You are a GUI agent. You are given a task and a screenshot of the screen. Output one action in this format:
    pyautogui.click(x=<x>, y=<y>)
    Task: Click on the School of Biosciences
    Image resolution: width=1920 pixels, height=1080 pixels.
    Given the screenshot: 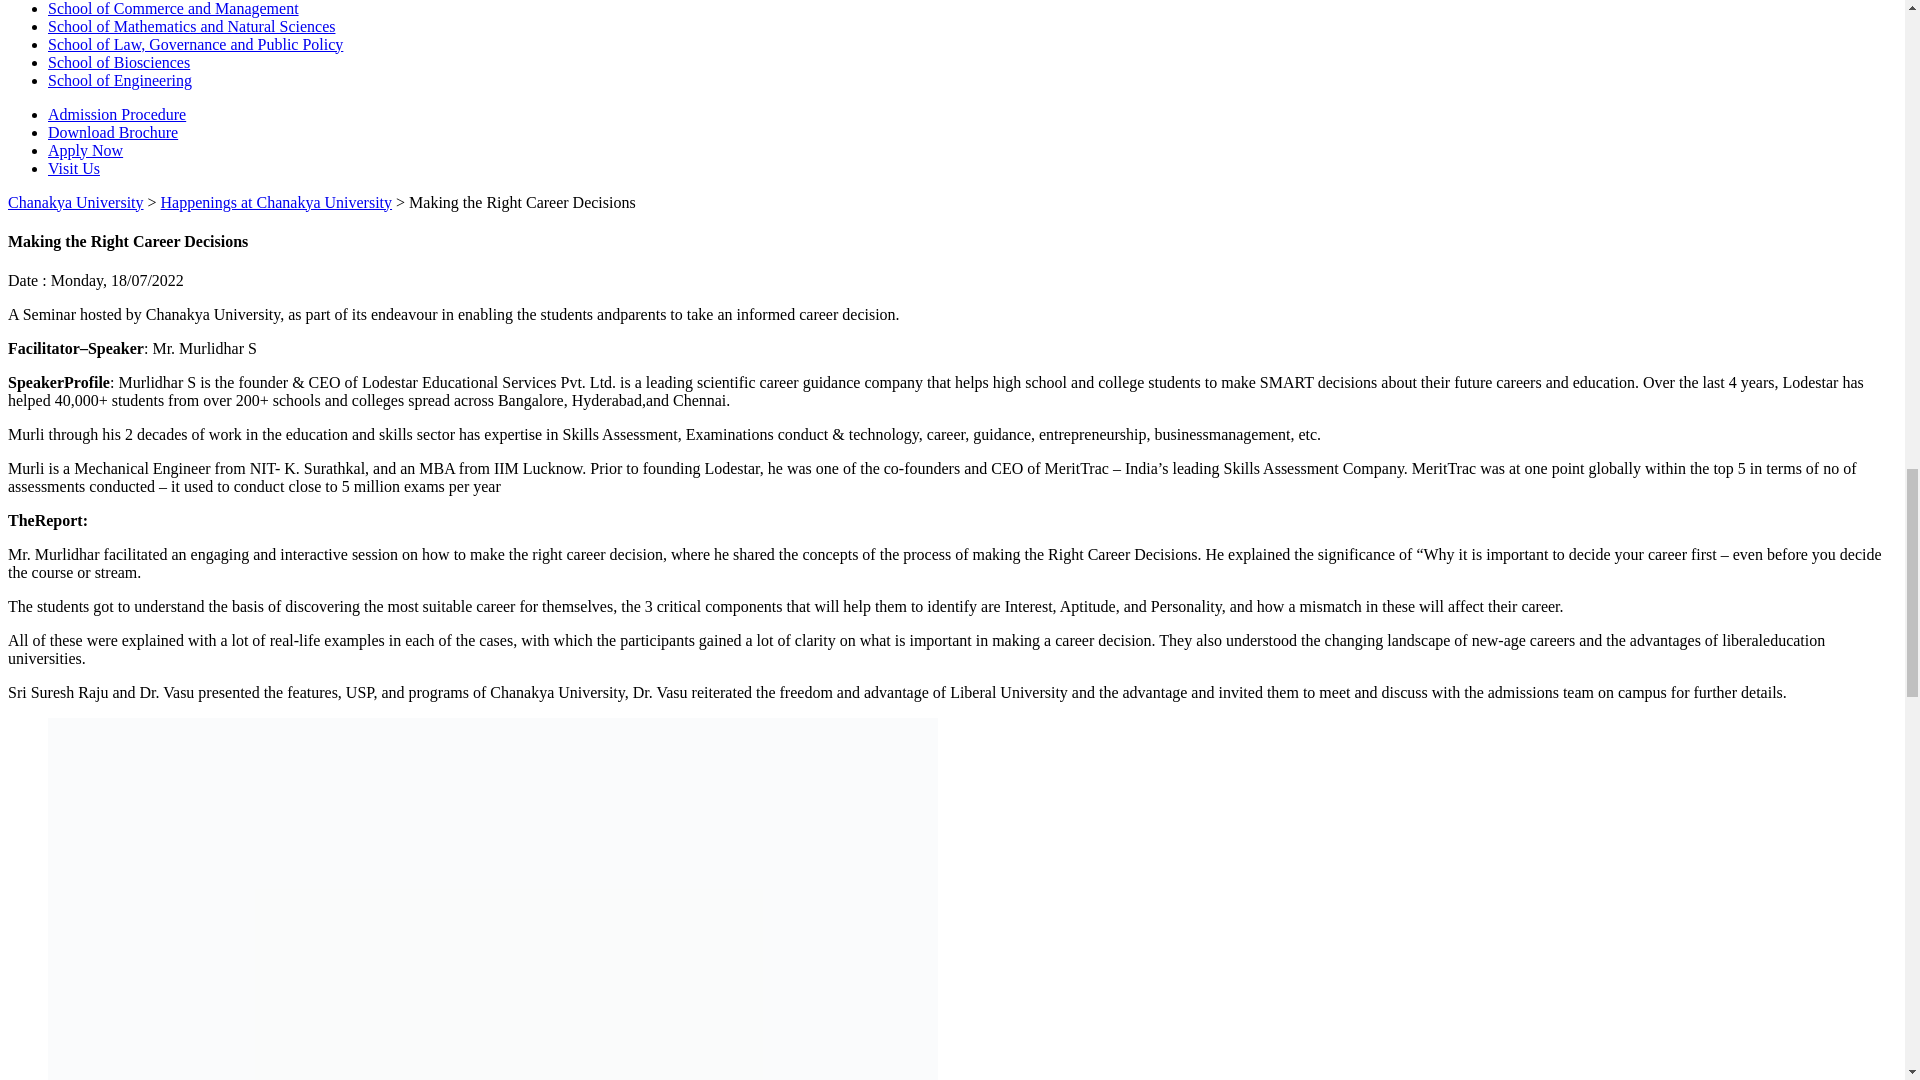 What is the action you would take?
    pyautogui.click(x=119, y=62)
    